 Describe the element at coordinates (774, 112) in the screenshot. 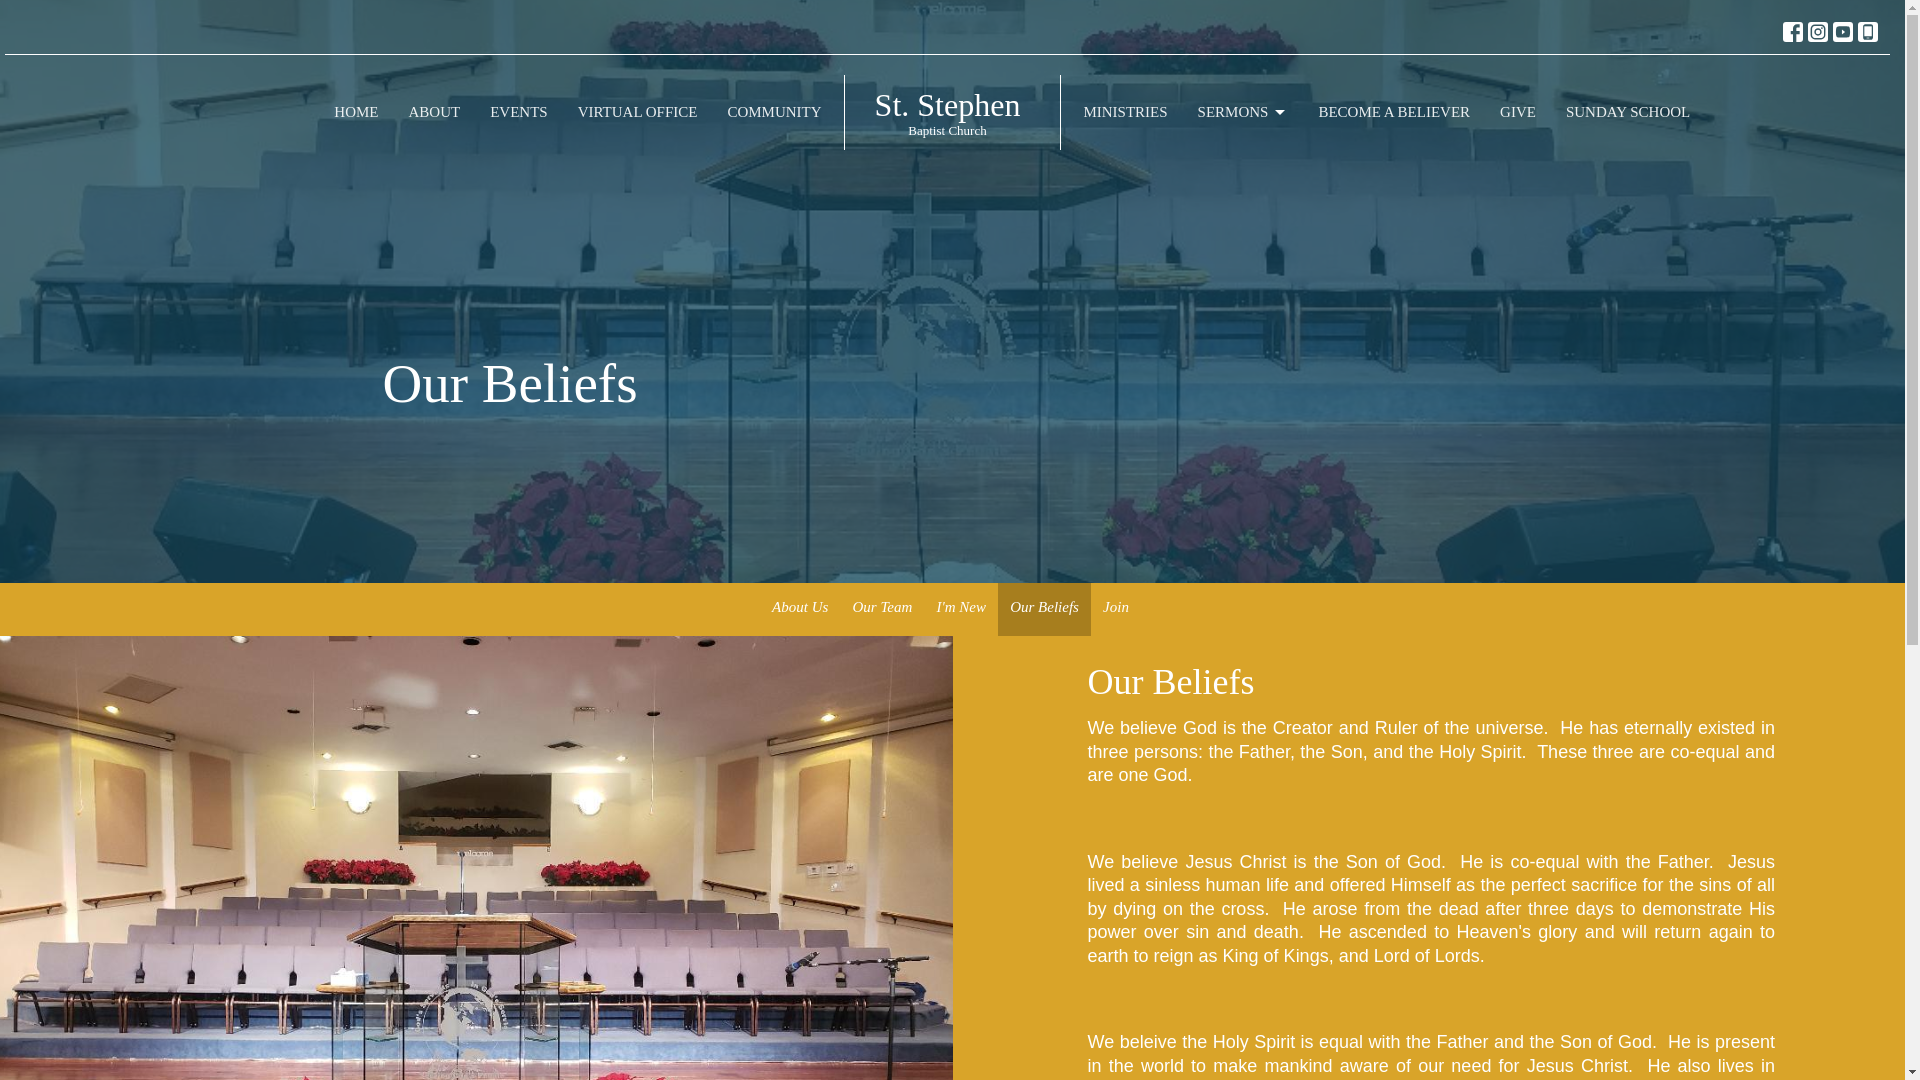

I see `COMMUNITY` at that location.